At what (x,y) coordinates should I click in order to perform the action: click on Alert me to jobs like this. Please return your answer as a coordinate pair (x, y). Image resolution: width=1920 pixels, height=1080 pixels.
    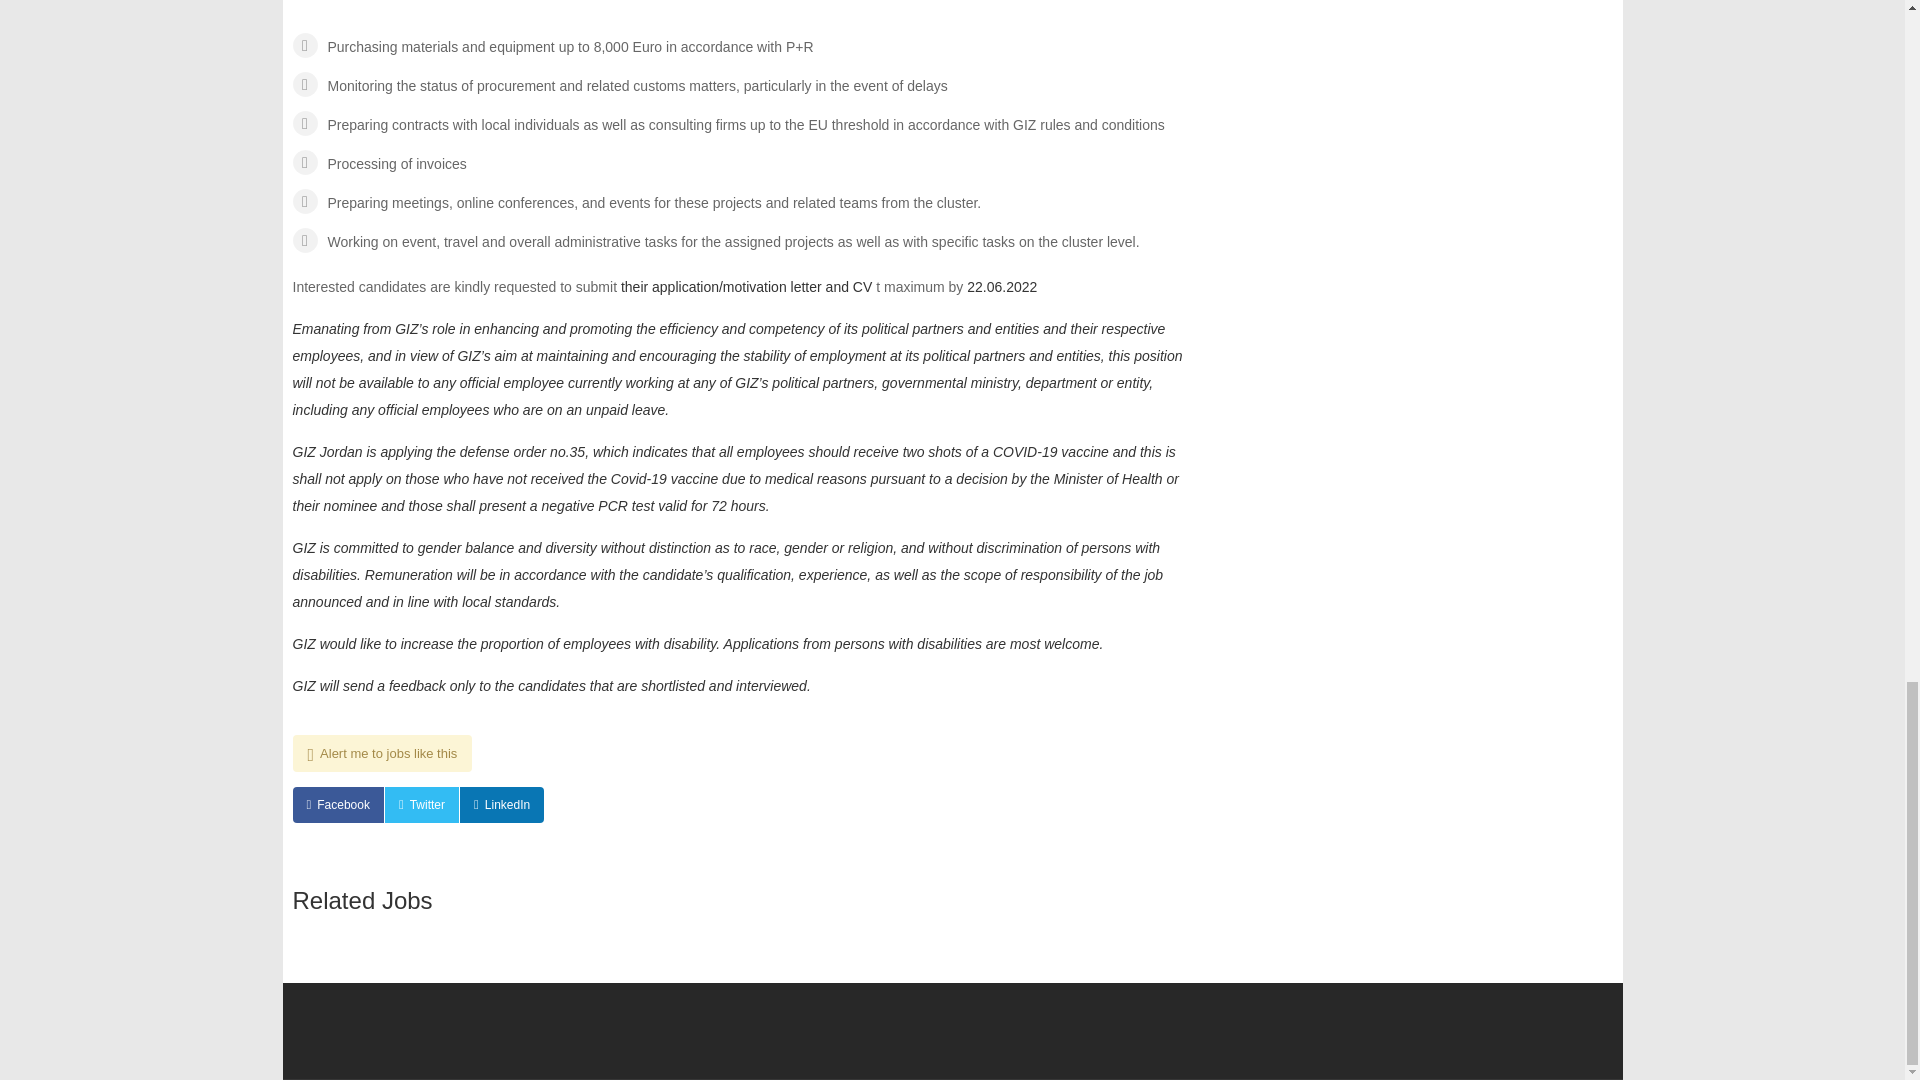
    Looking at the image, I should click on (382, 754).